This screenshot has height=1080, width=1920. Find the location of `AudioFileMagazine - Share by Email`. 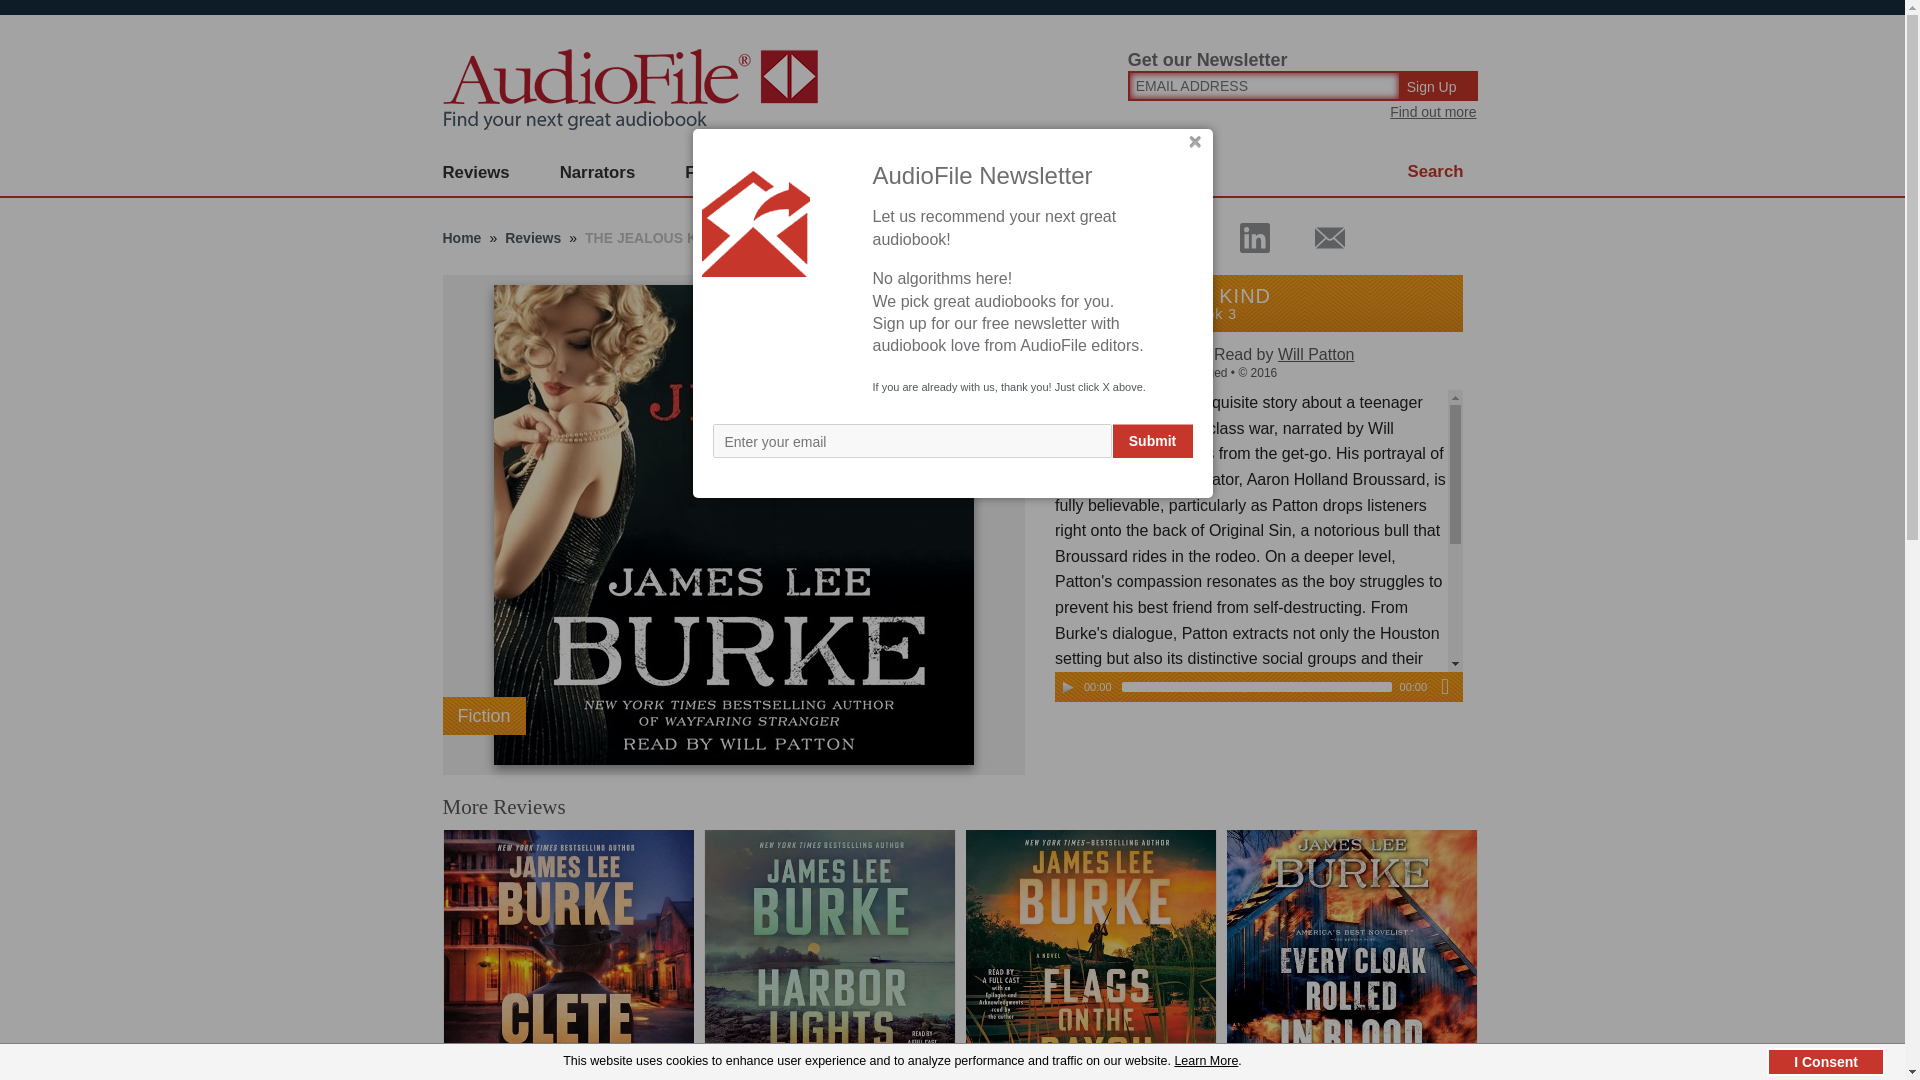

AudioFileMagazine - Share by Email is located at coordinates (1318, 238).